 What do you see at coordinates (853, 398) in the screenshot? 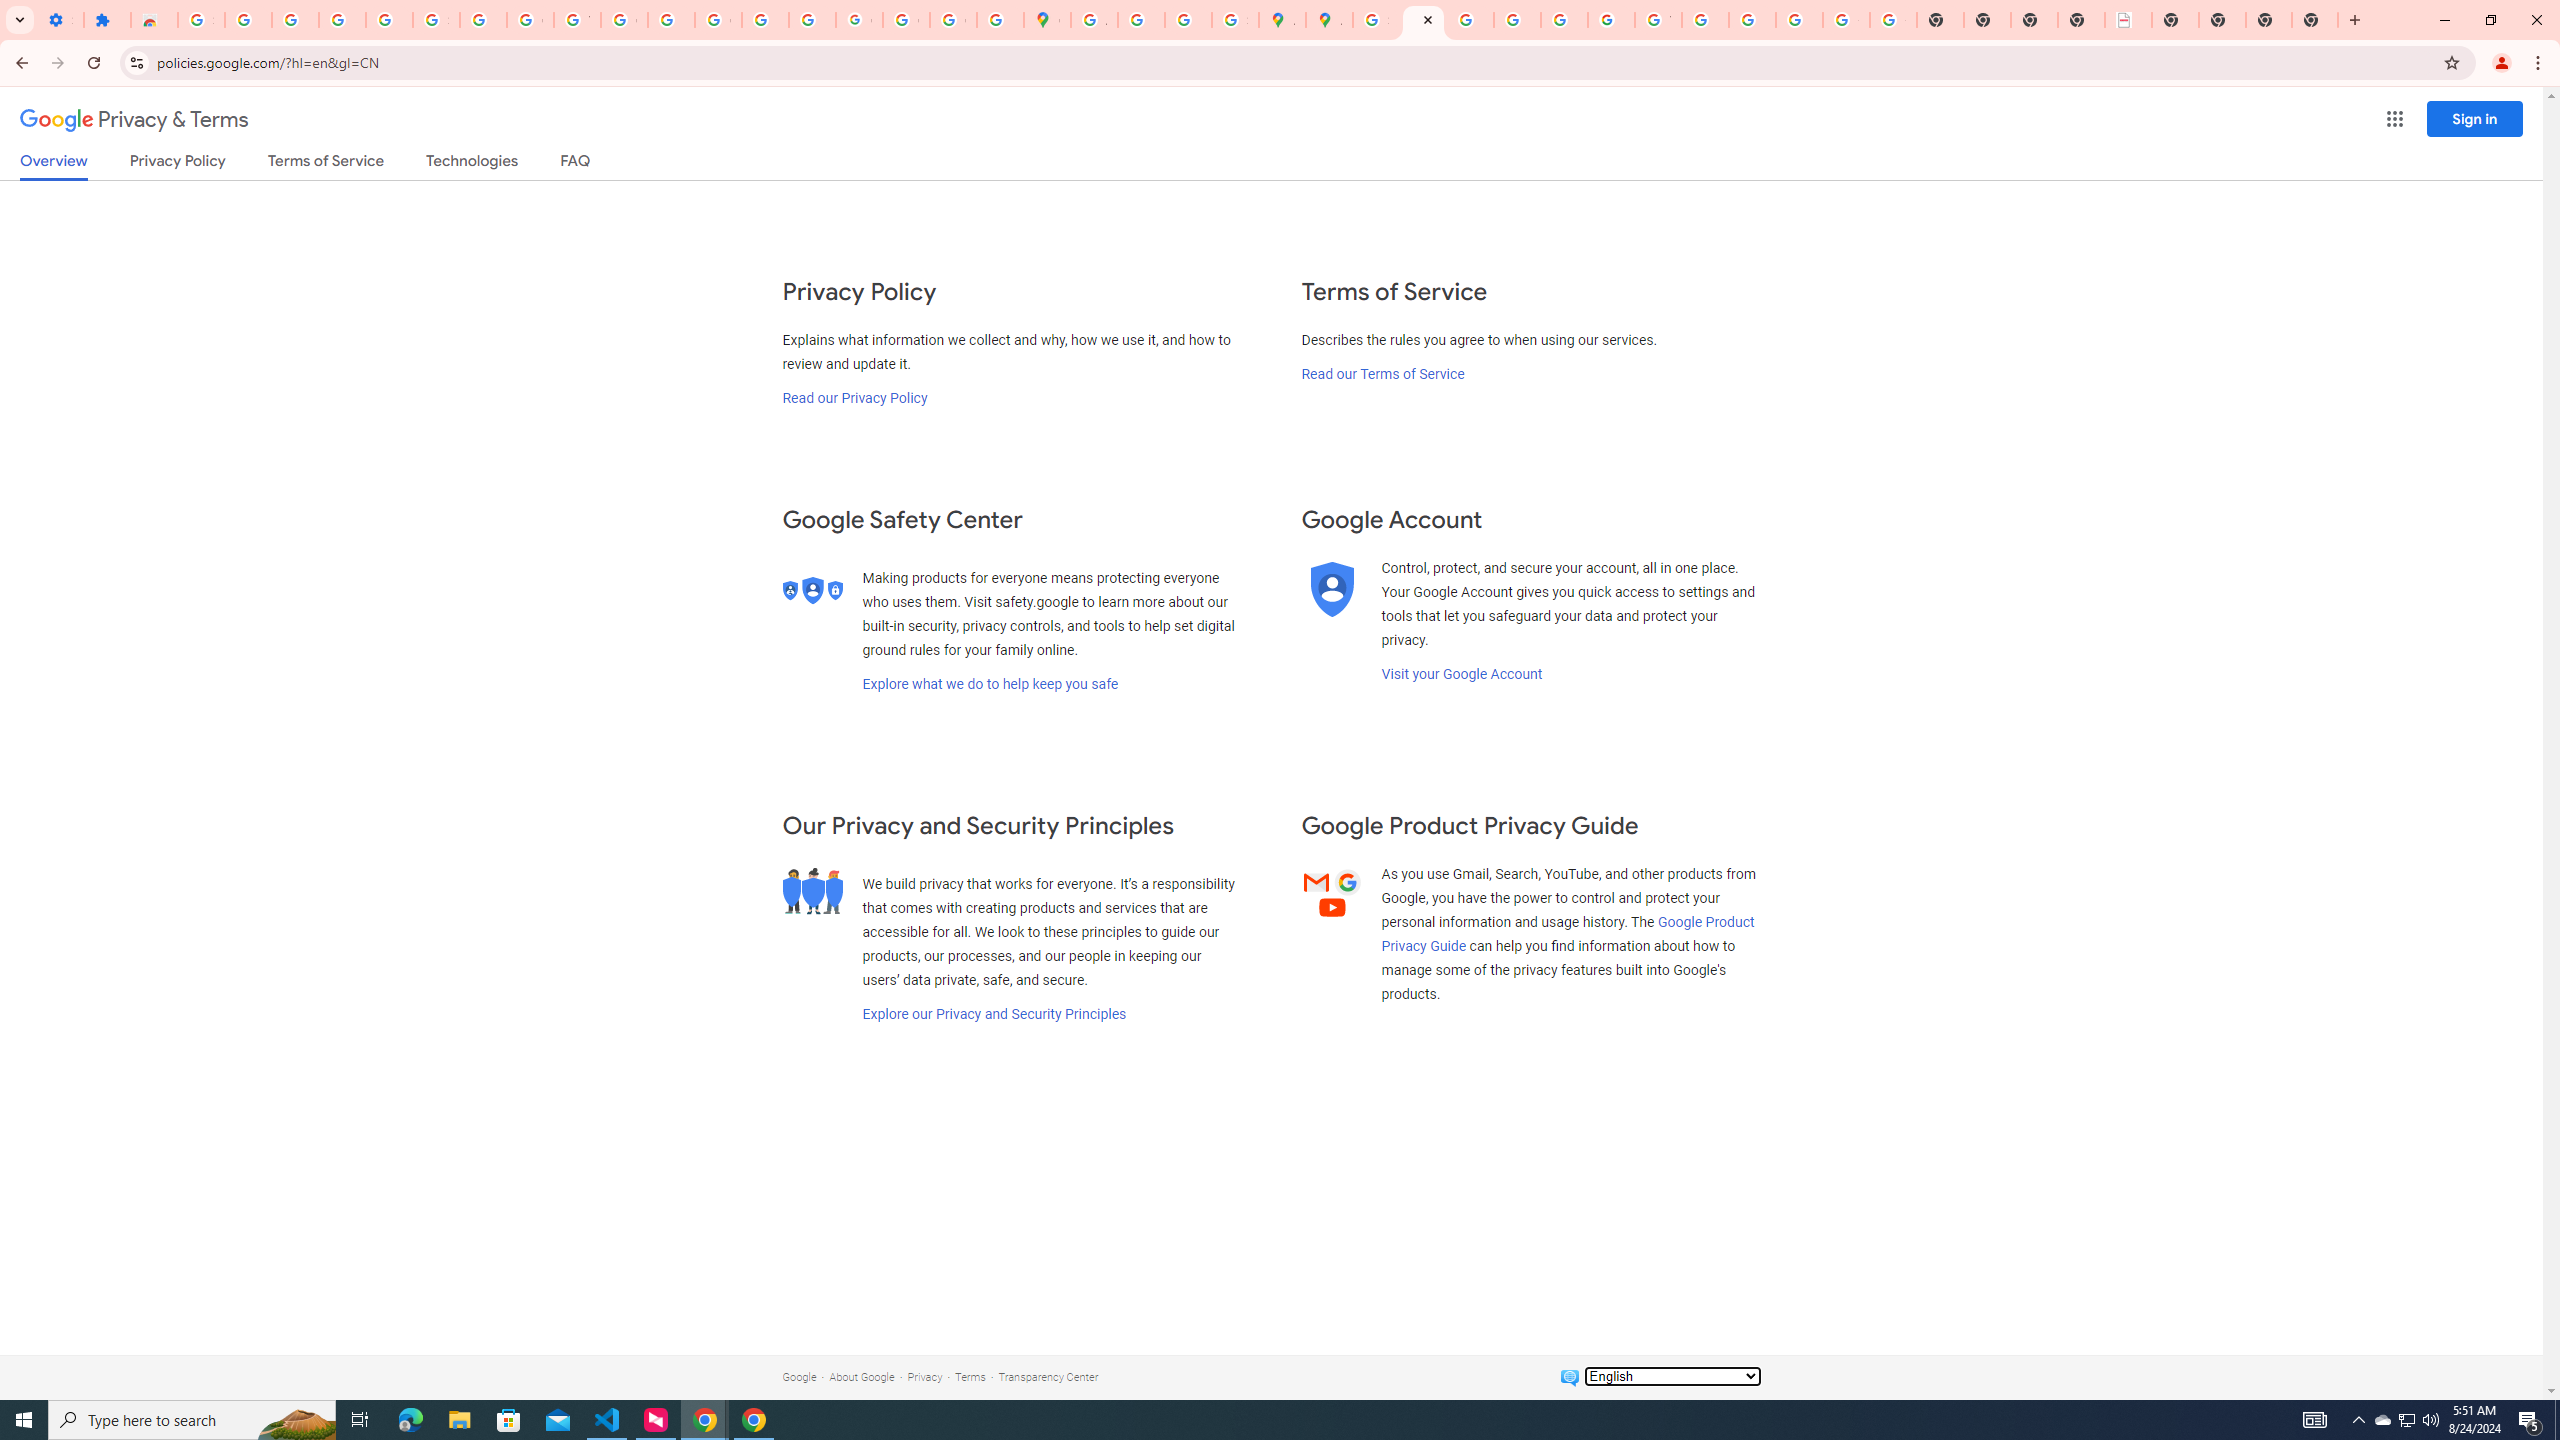
I see `Read our Privacy Policy` at bounding box center [853, 398].